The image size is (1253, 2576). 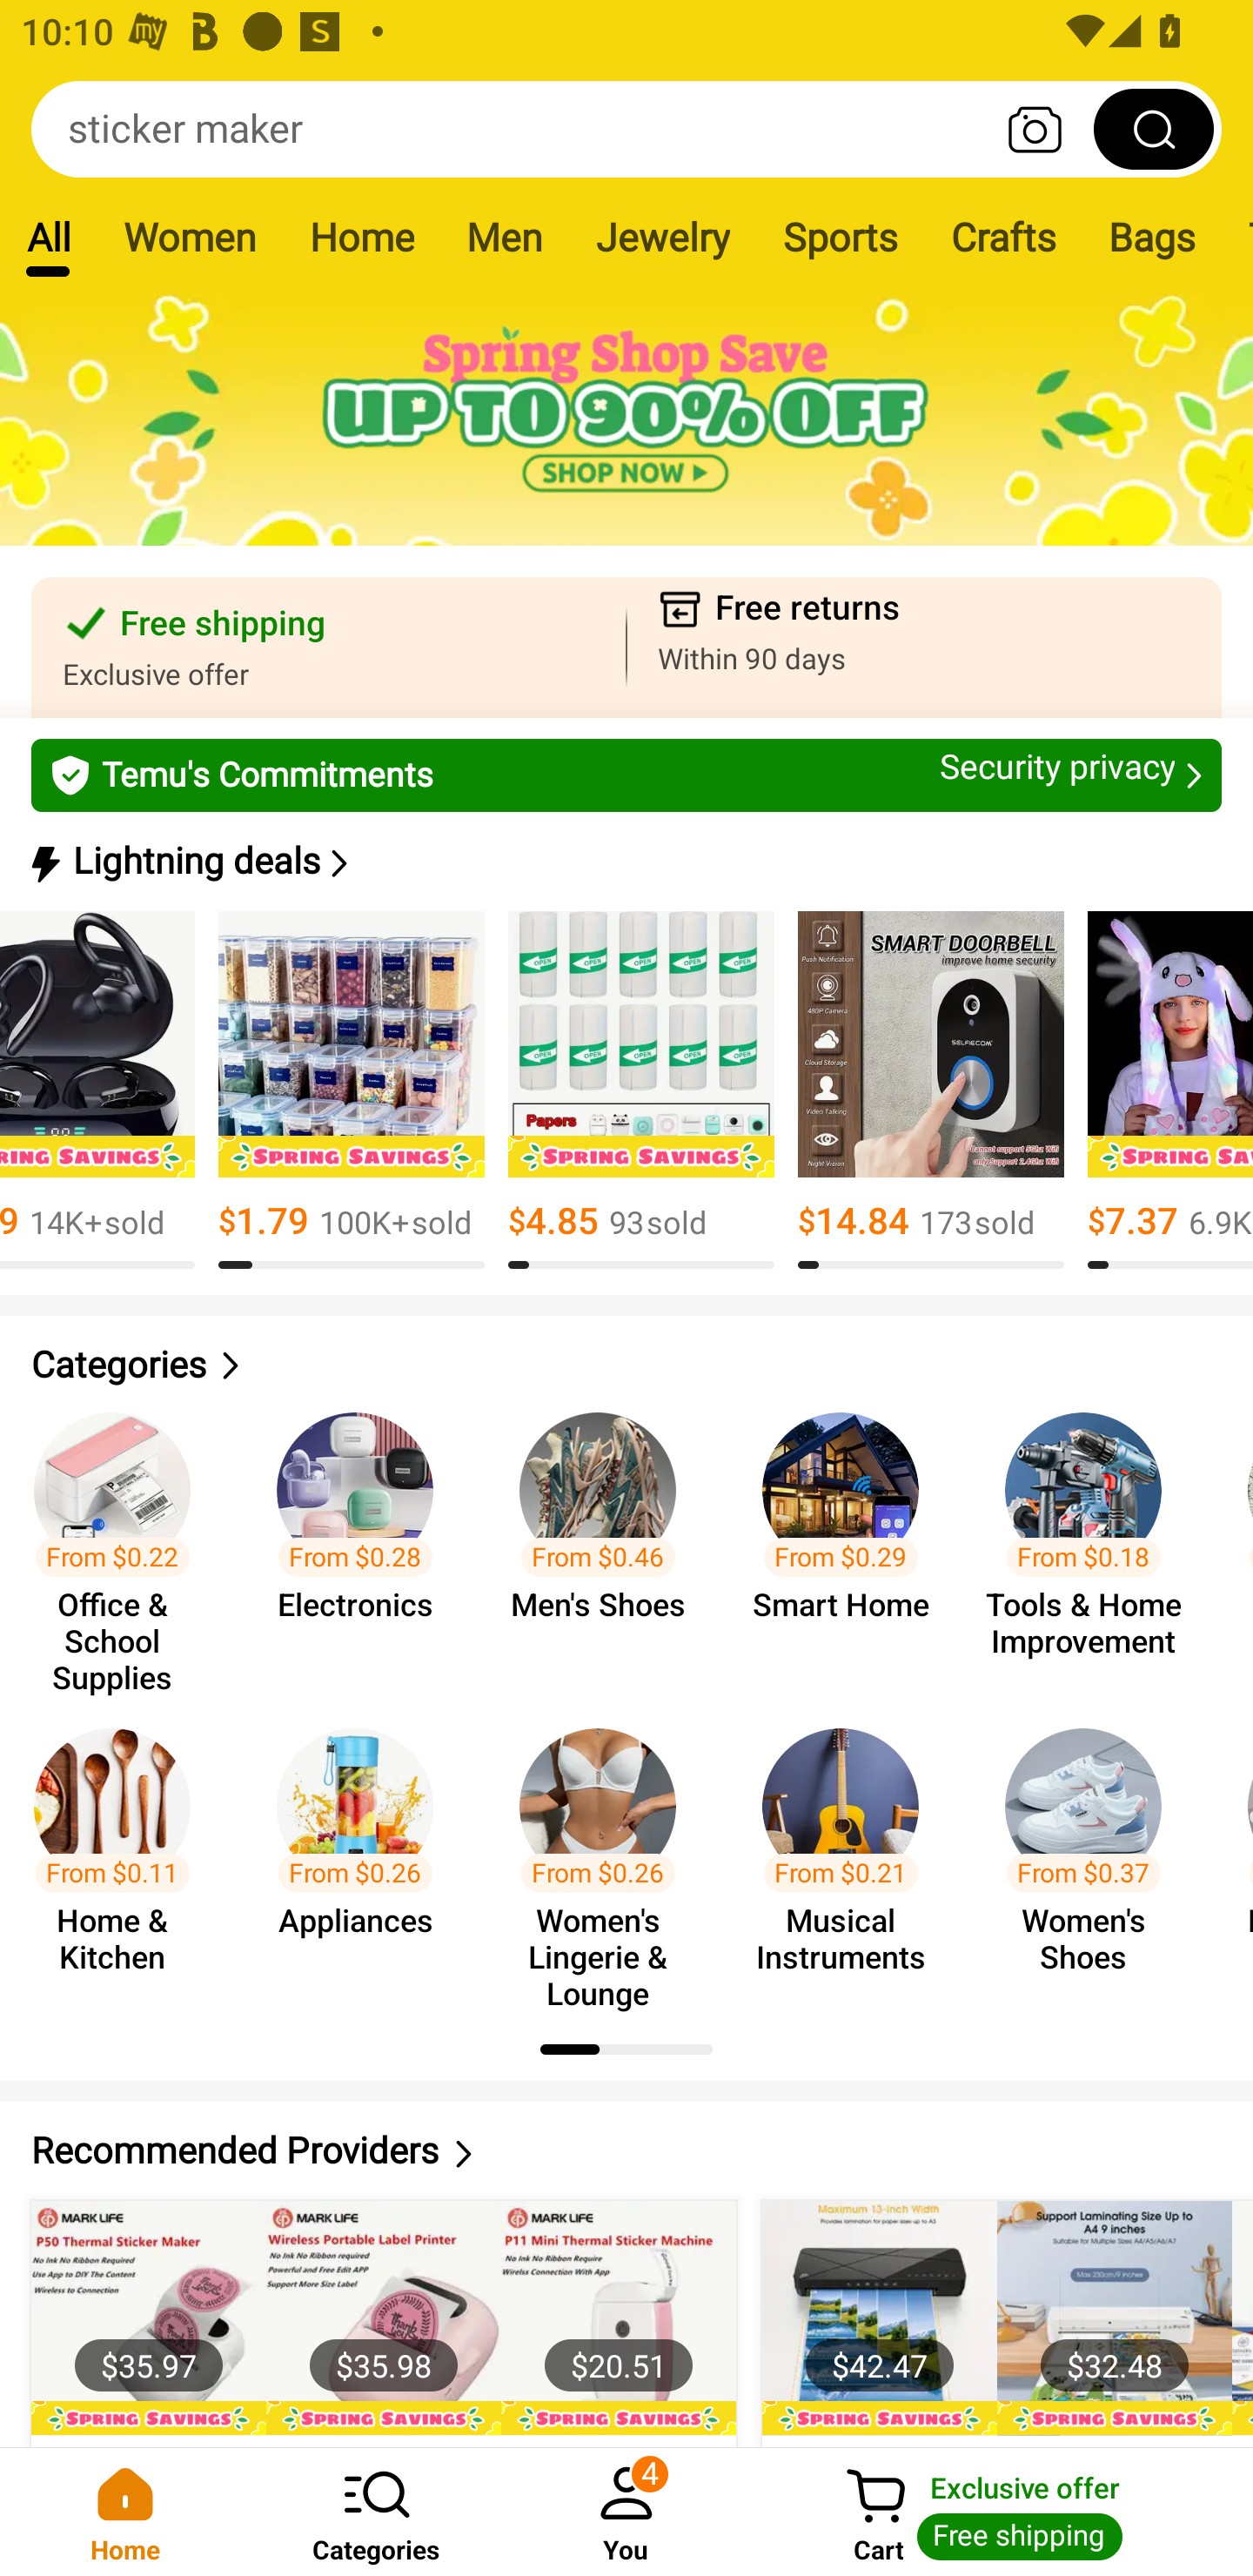 I want to click on From $0.37 Women's Shoes, so click(x=1093, y=1854).